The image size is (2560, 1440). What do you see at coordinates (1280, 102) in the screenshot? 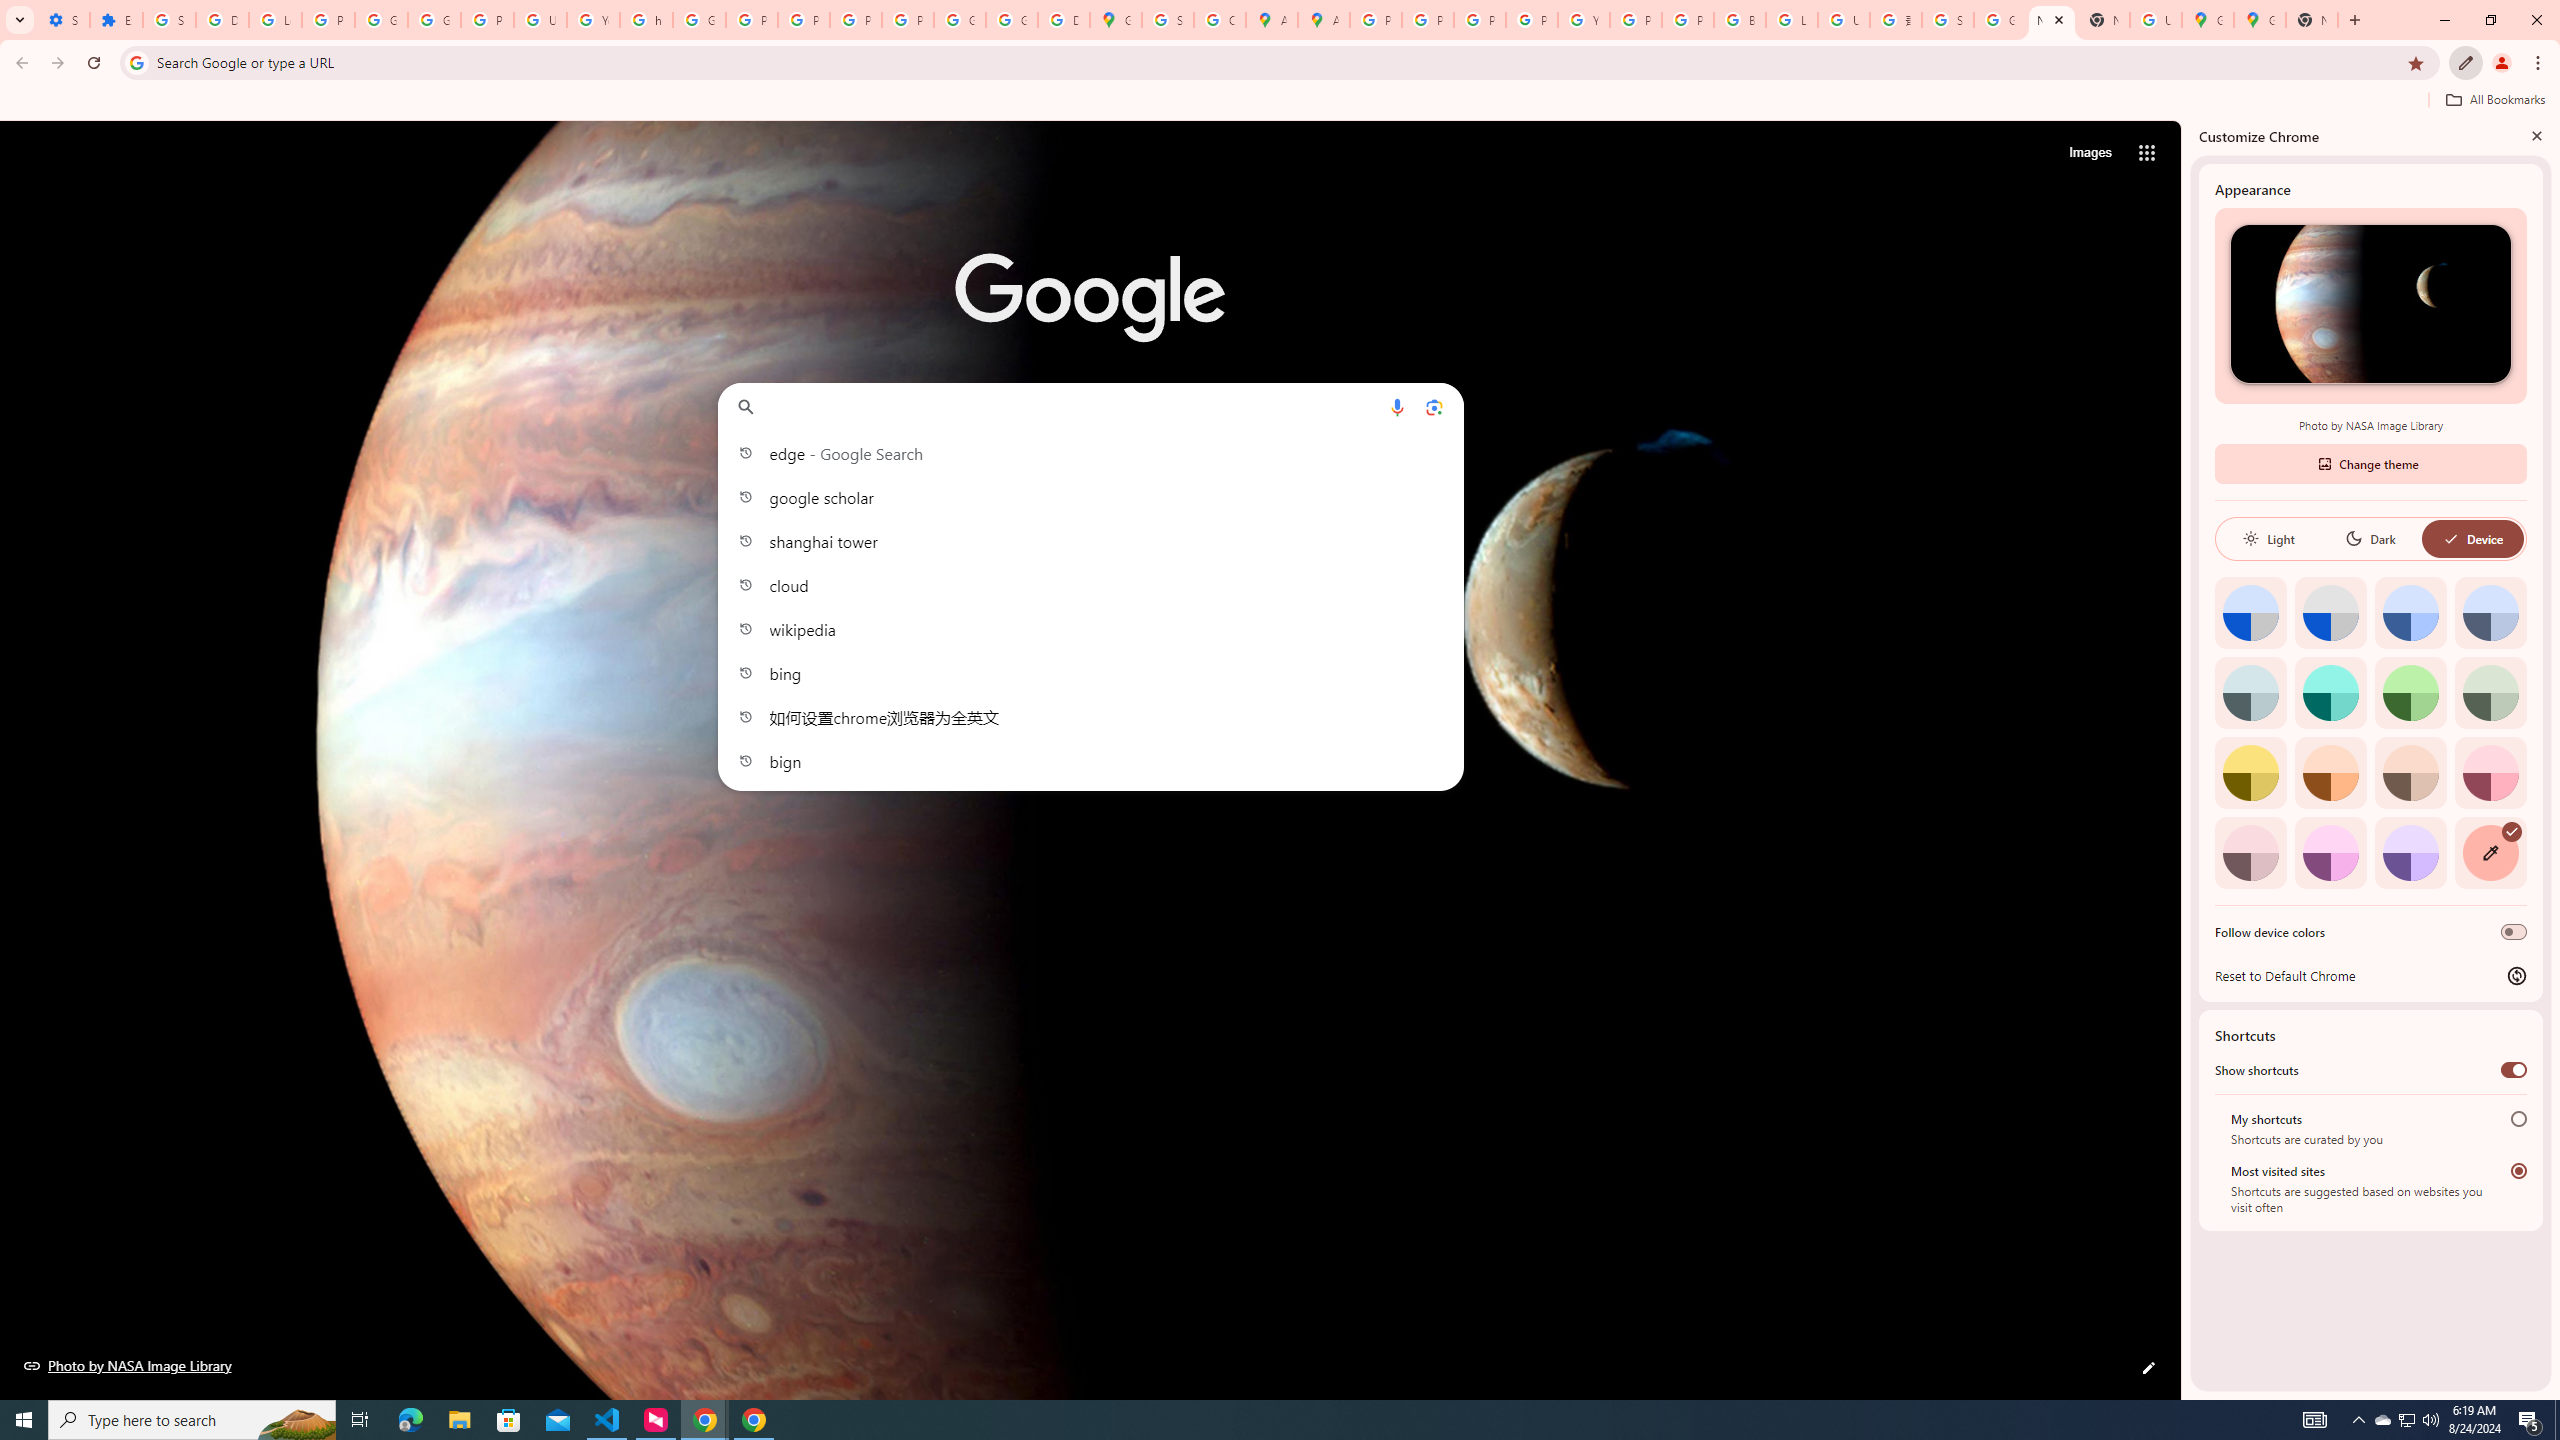
I see `Bookmarks` at bounding box center [1280, 102].